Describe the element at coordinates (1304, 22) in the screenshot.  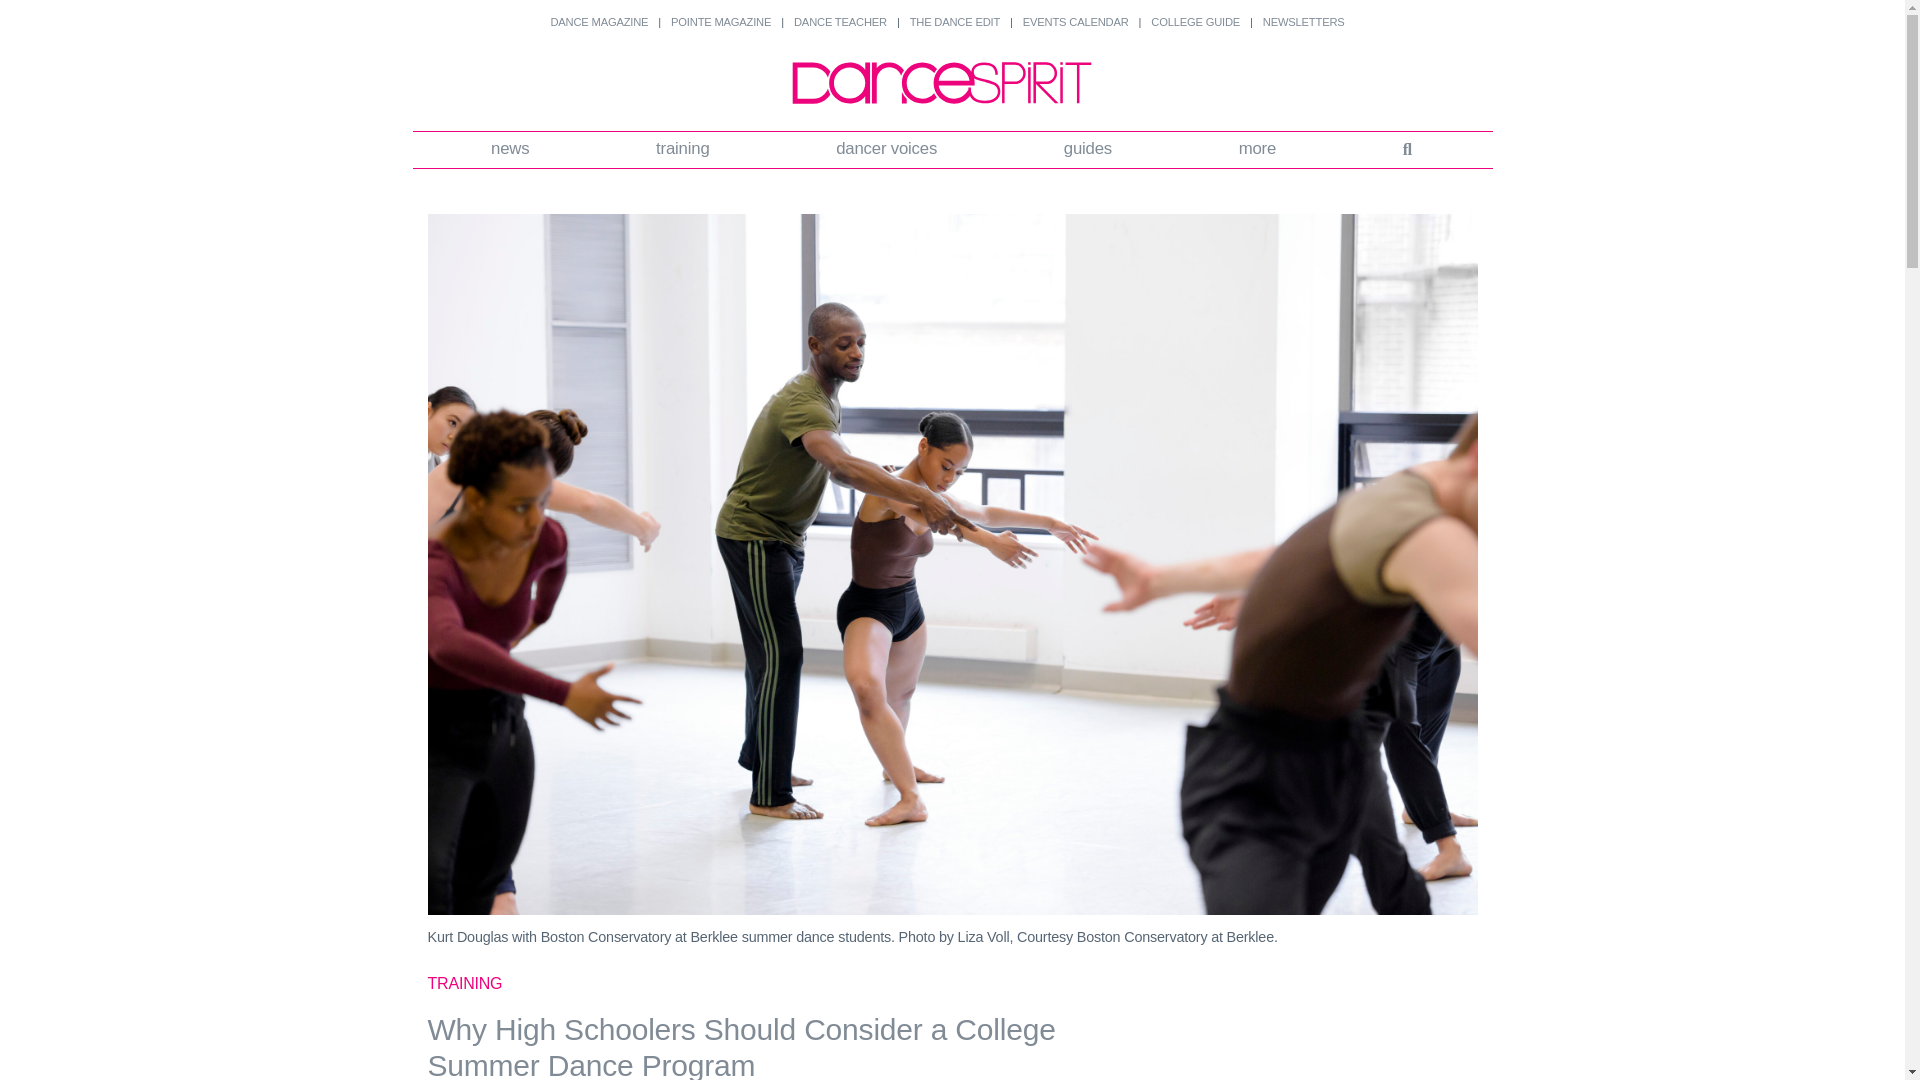
I see `NEWSLETTERS` at that location.